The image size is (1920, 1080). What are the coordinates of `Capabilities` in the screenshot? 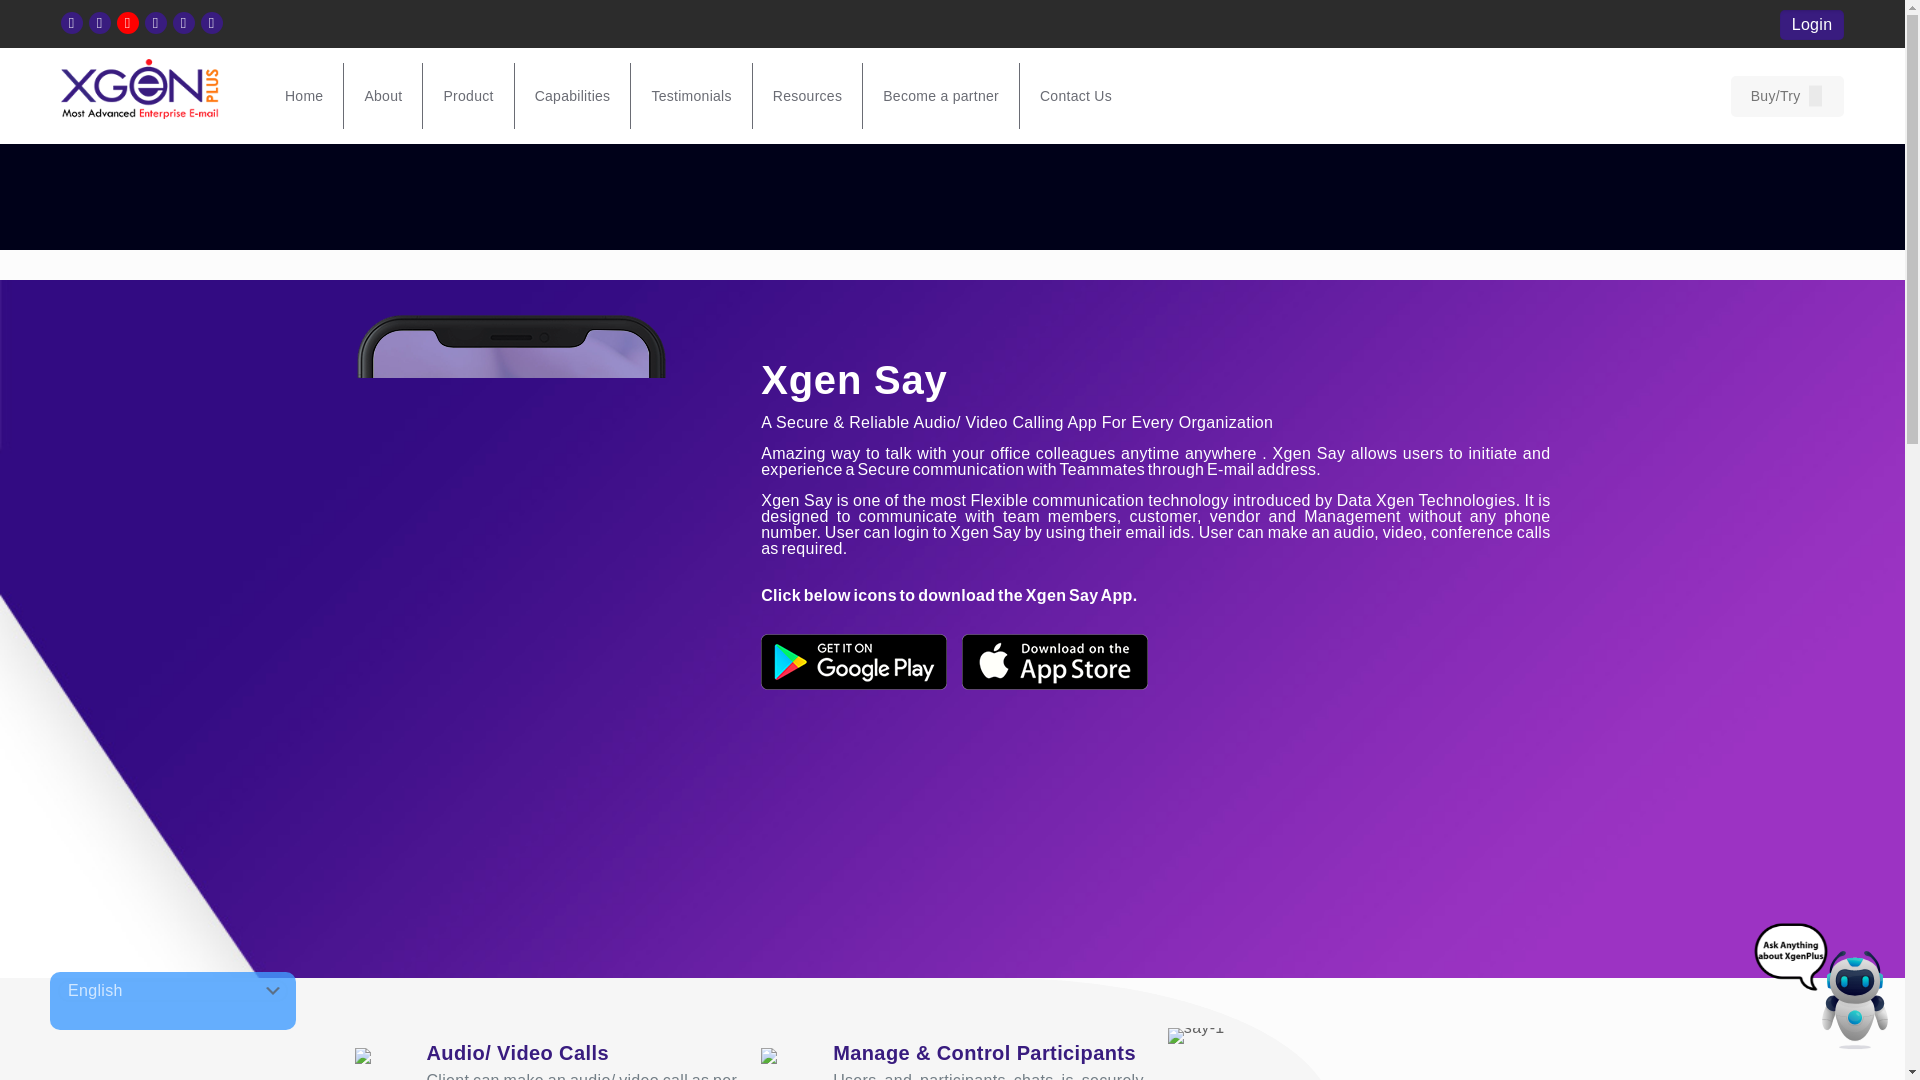 It's located at (572, 95).